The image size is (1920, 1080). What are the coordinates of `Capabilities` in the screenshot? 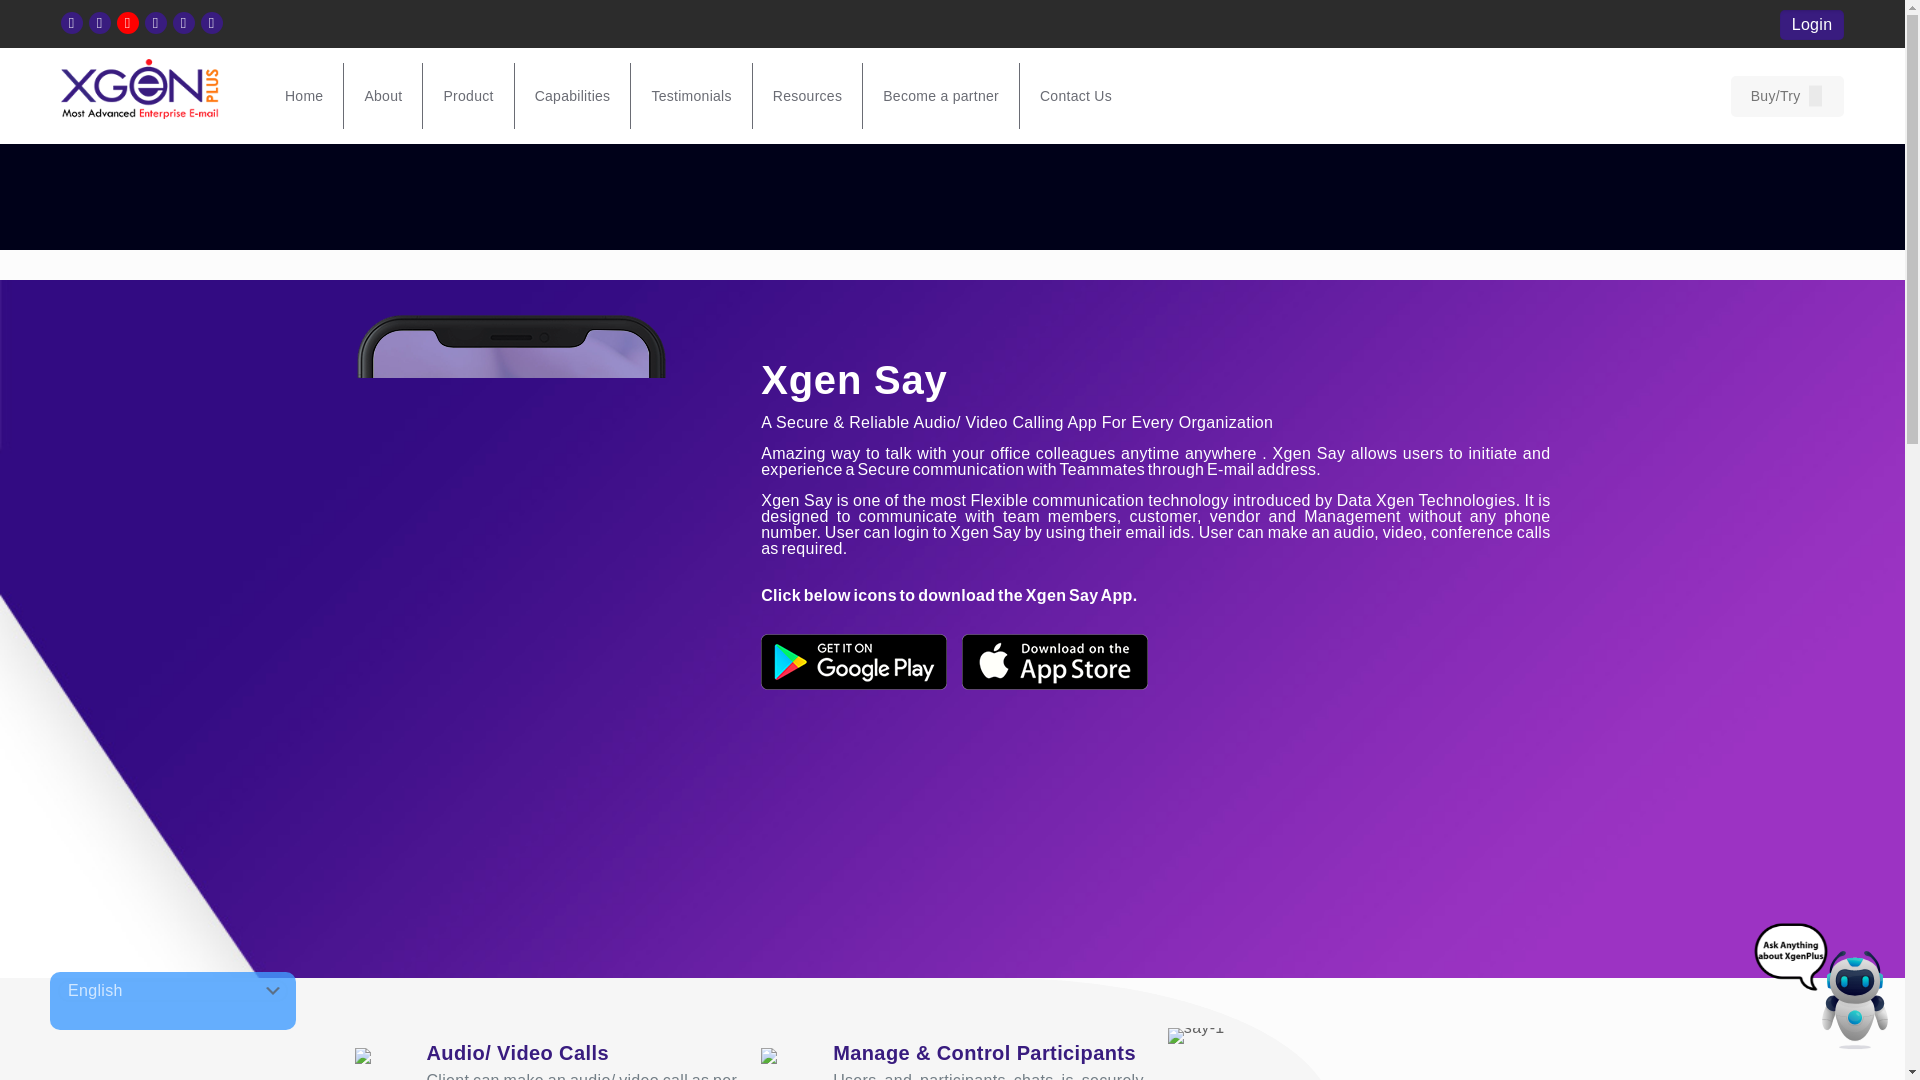 It's located at (572, 95).